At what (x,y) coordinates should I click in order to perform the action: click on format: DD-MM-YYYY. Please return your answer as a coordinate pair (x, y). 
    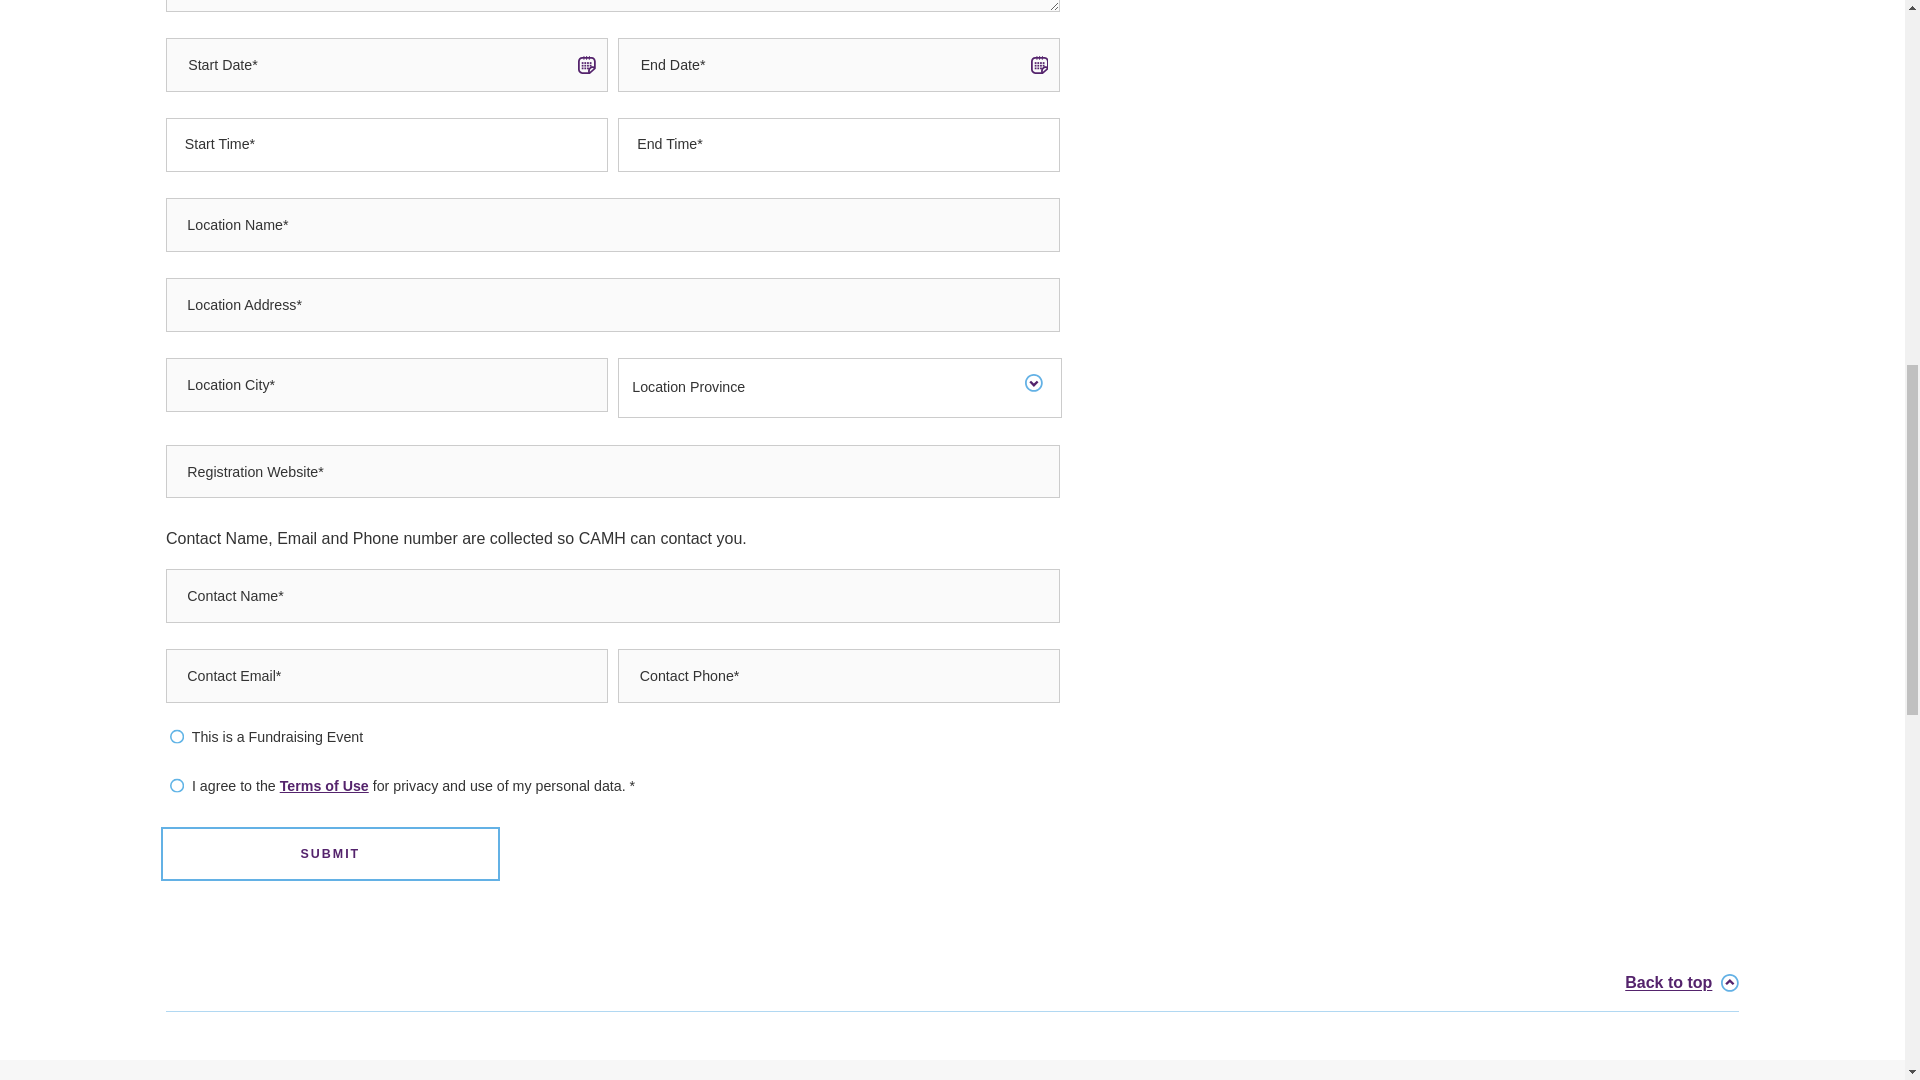
    Looking at the image, I should click on (838, 64).